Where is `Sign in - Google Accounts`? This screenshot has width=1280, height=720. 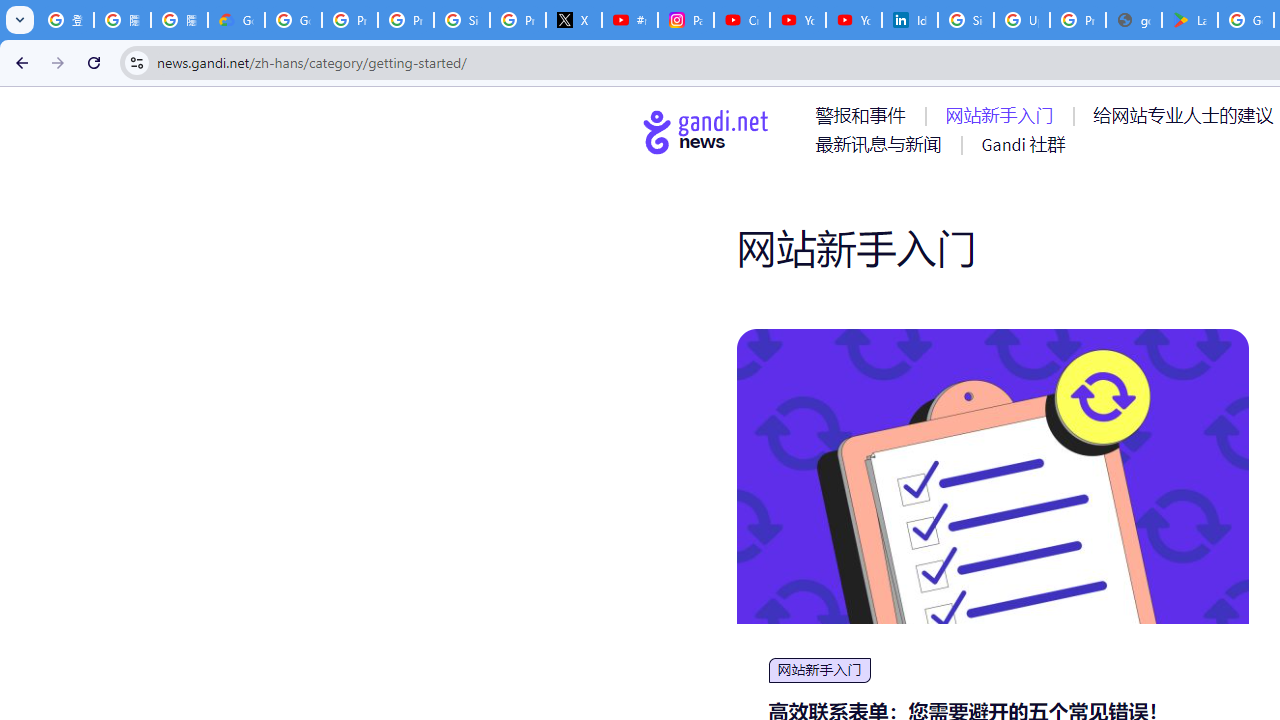 Sign in - Google Accounts is located at coordinates (462, 20).